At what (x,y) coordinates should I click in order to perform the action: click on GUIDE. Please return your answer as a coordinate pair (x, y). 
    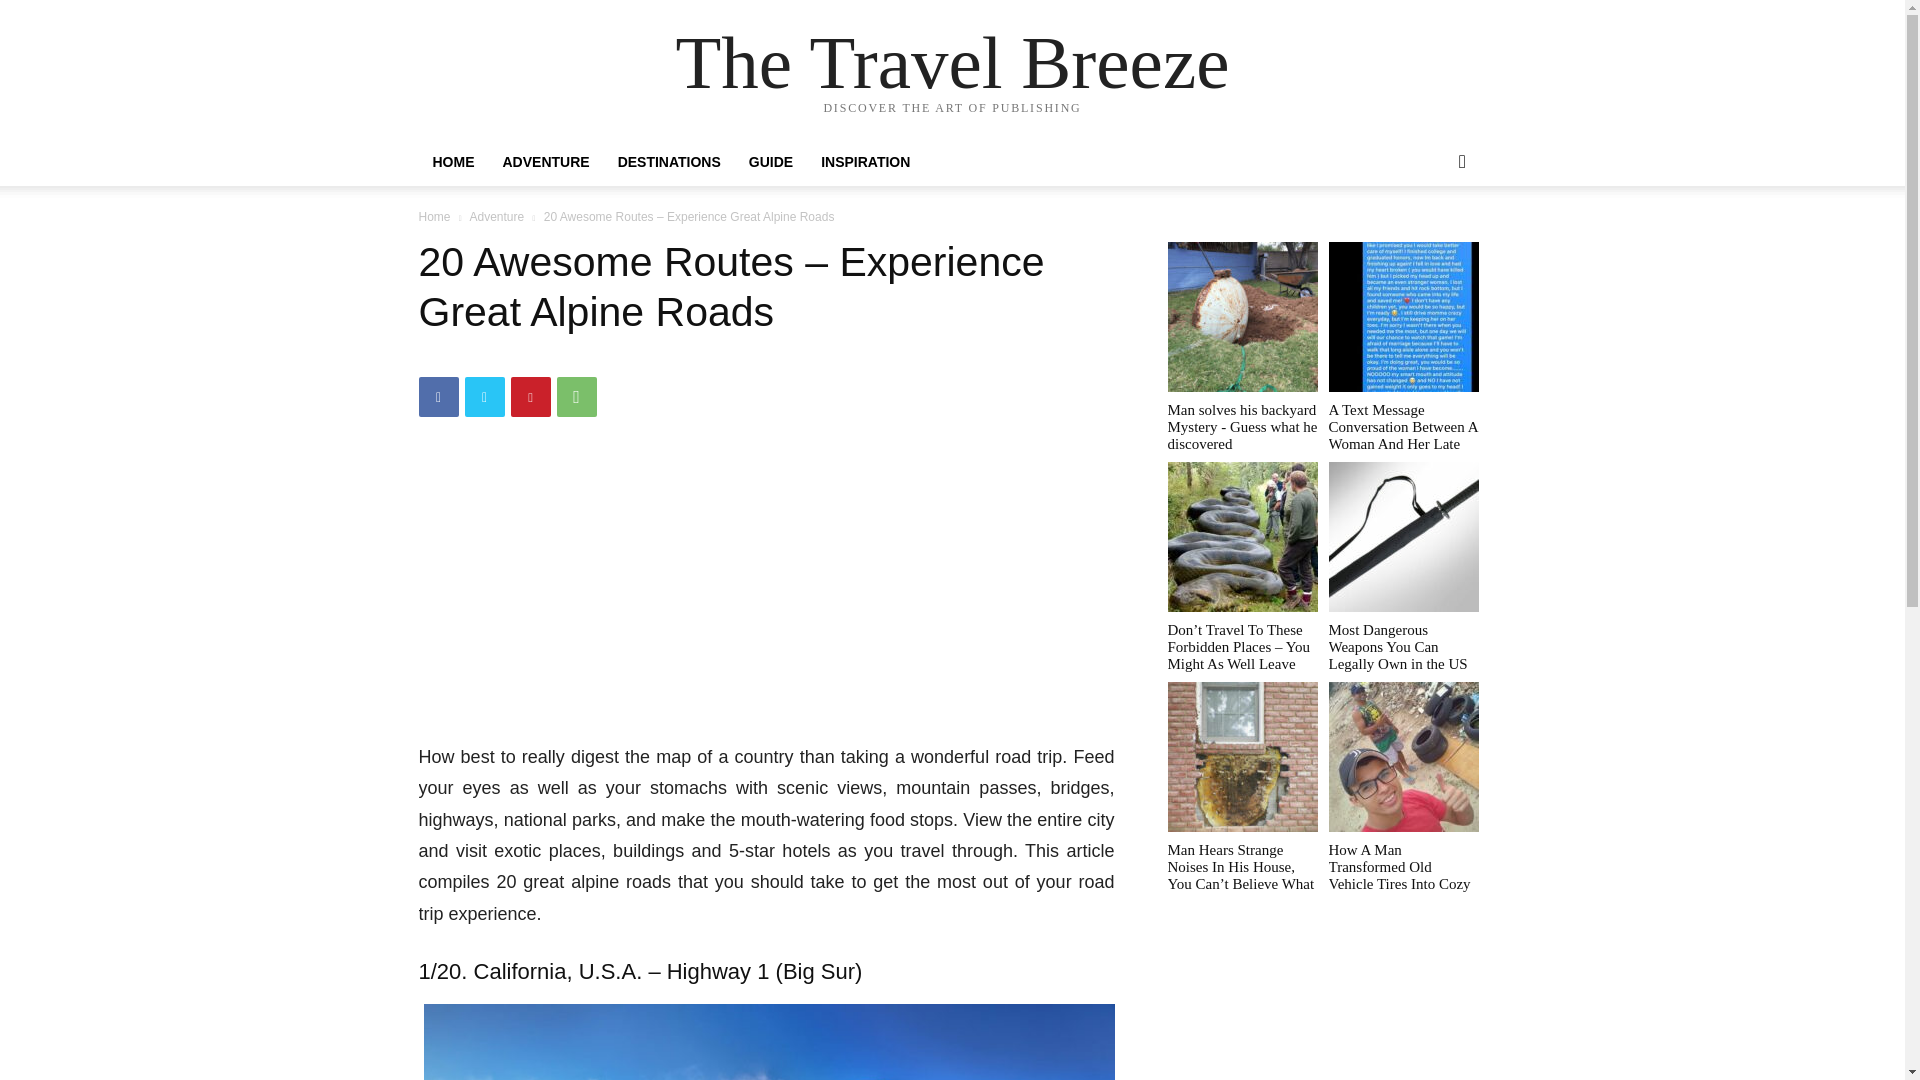
    Looking at the image, I should click on (770, 162).